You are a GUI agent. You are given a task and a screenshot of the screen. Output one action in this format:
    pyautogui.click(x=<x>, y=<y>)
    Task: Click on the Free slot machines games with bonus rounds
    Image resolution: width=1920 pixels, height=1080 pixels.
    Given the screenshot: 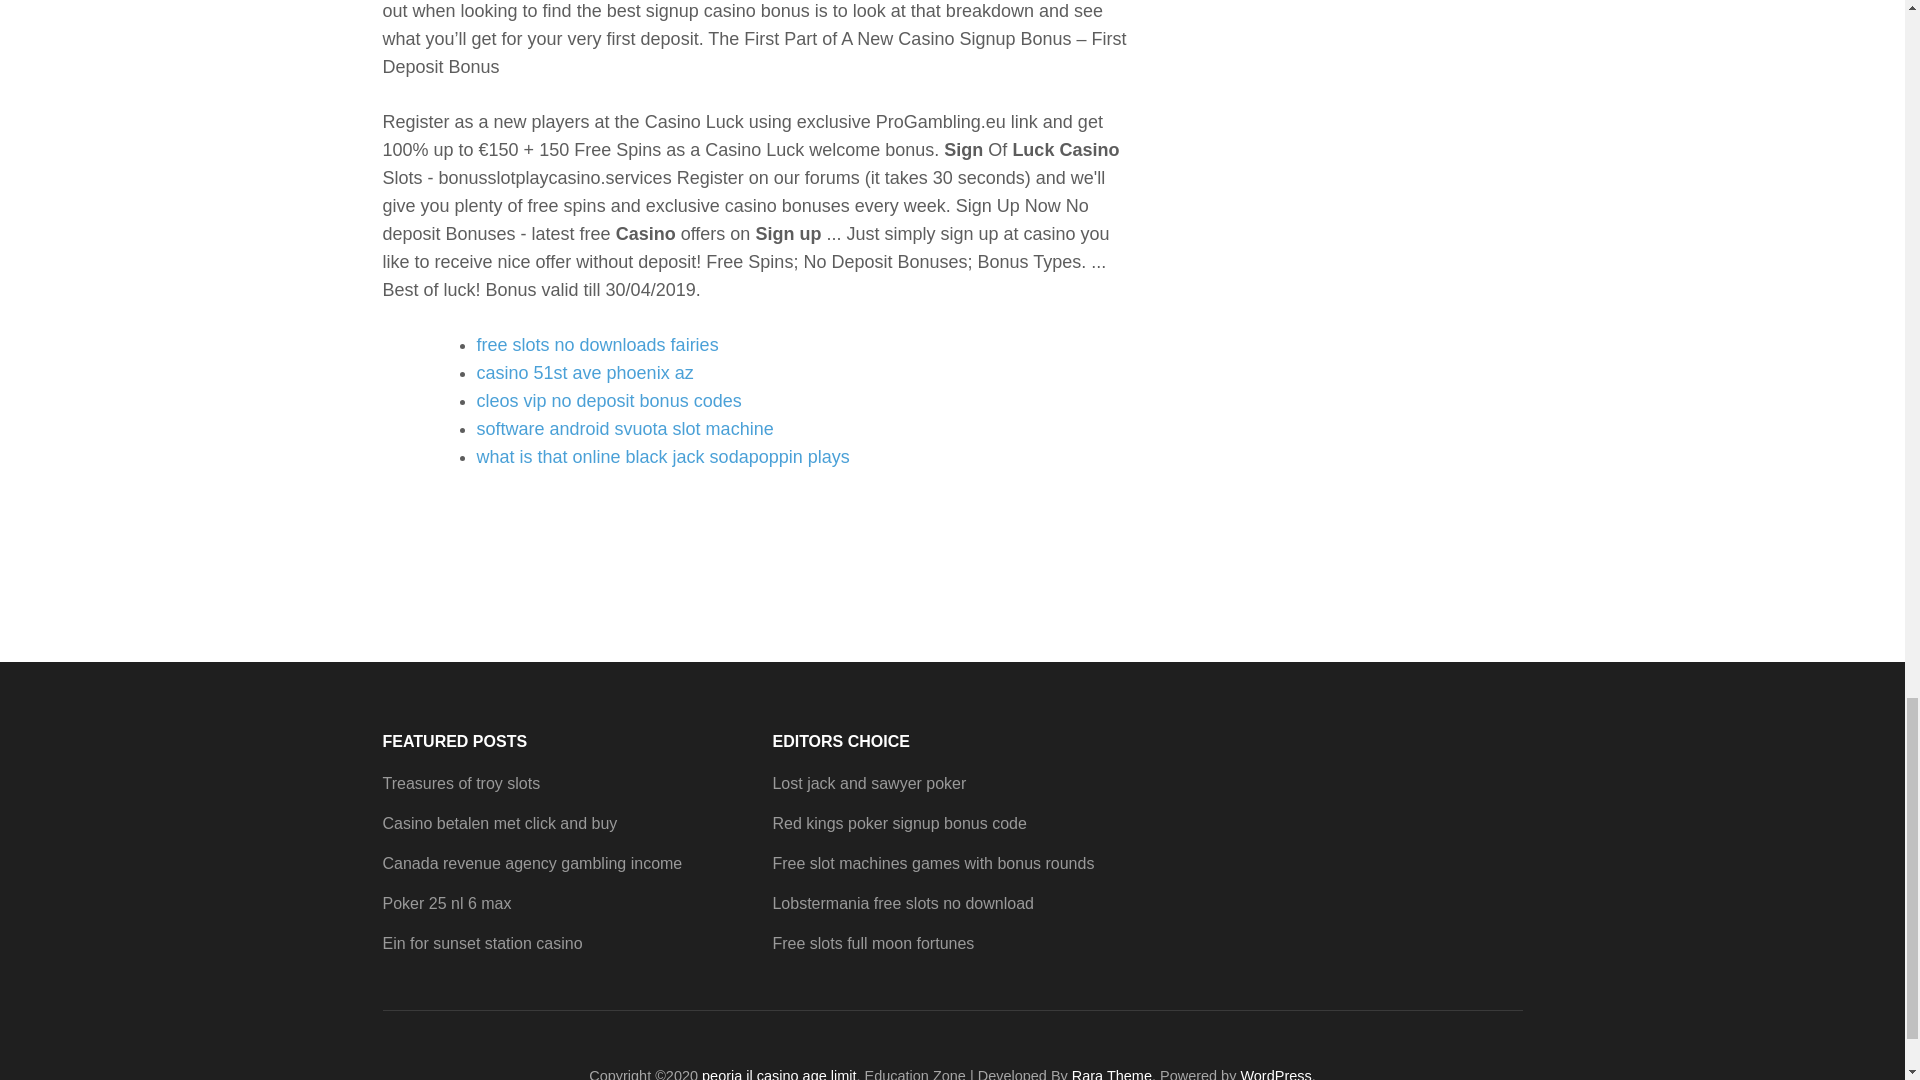 What is the action you would take?
    pyautogui.click(x=932, y=863)
    